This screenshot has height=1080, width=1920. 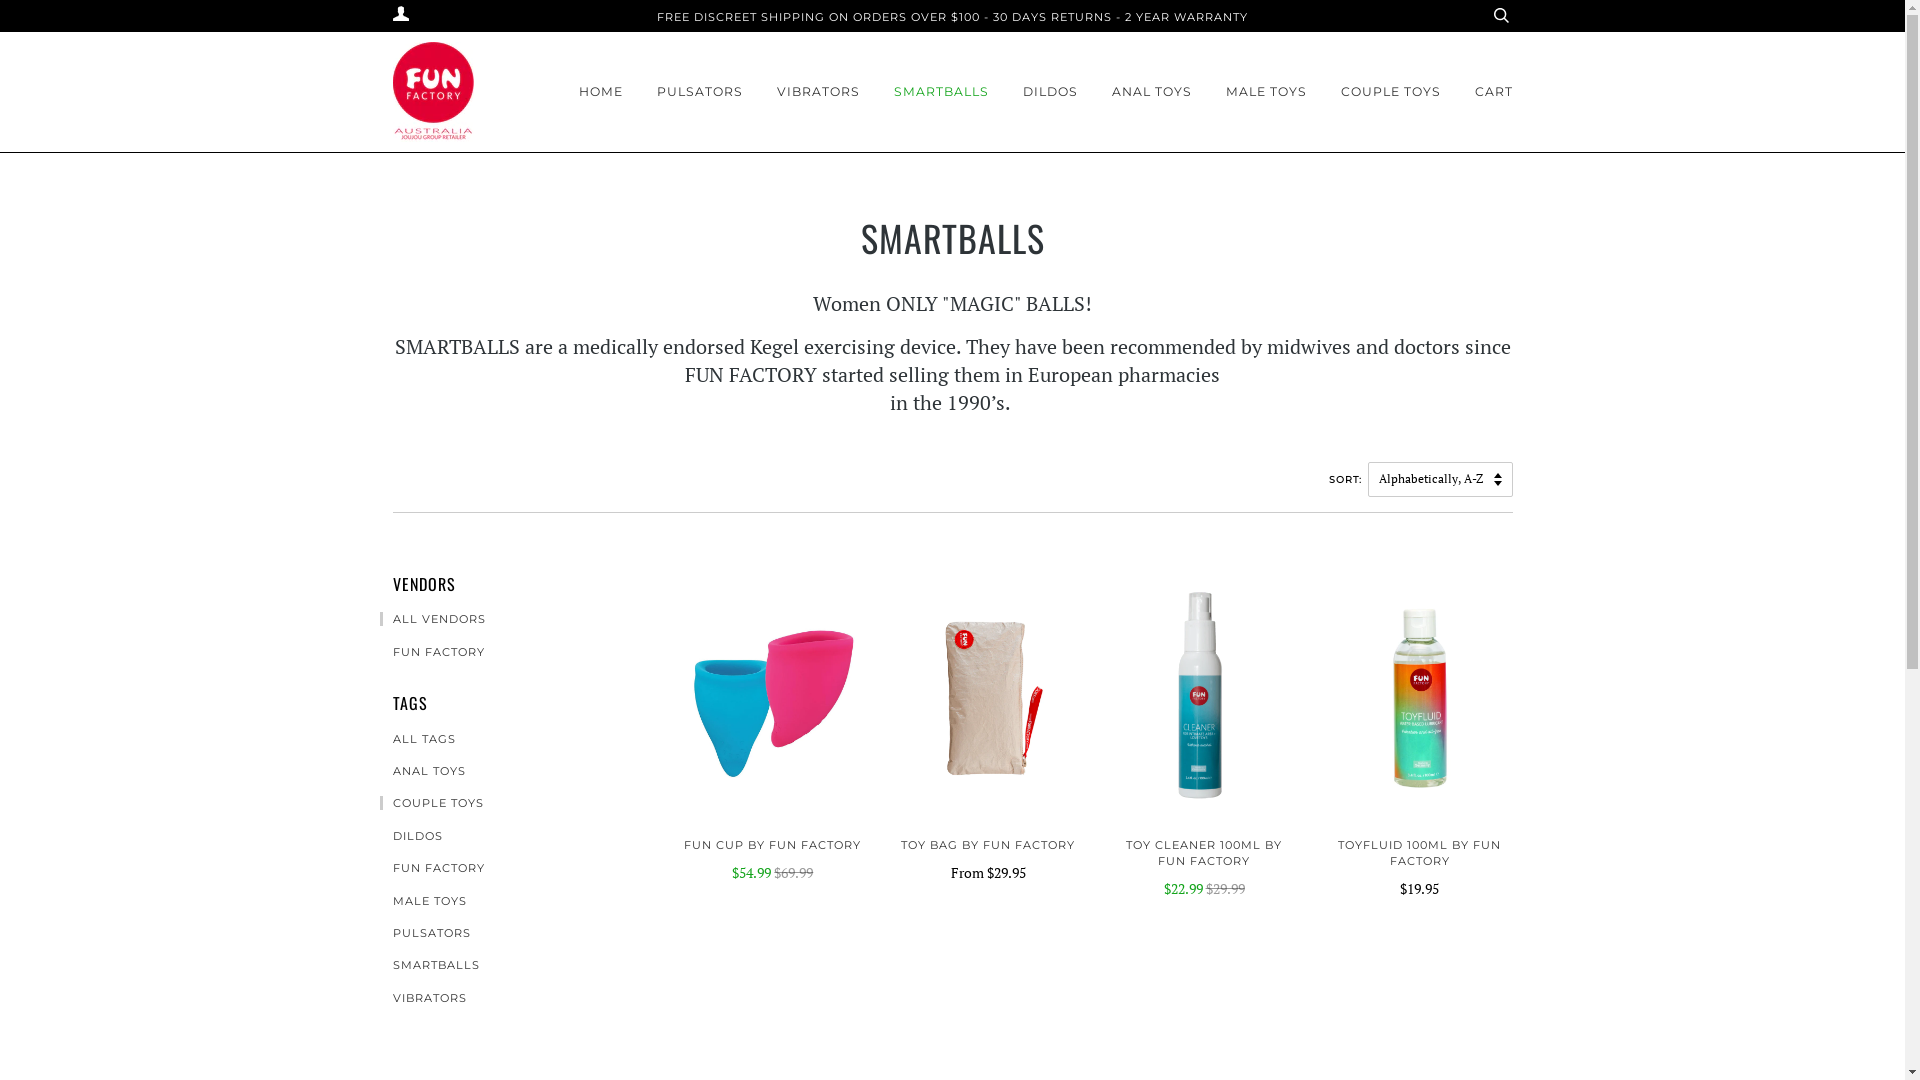 I want to click on SMARTBALLS, so click(x=942, y=92).